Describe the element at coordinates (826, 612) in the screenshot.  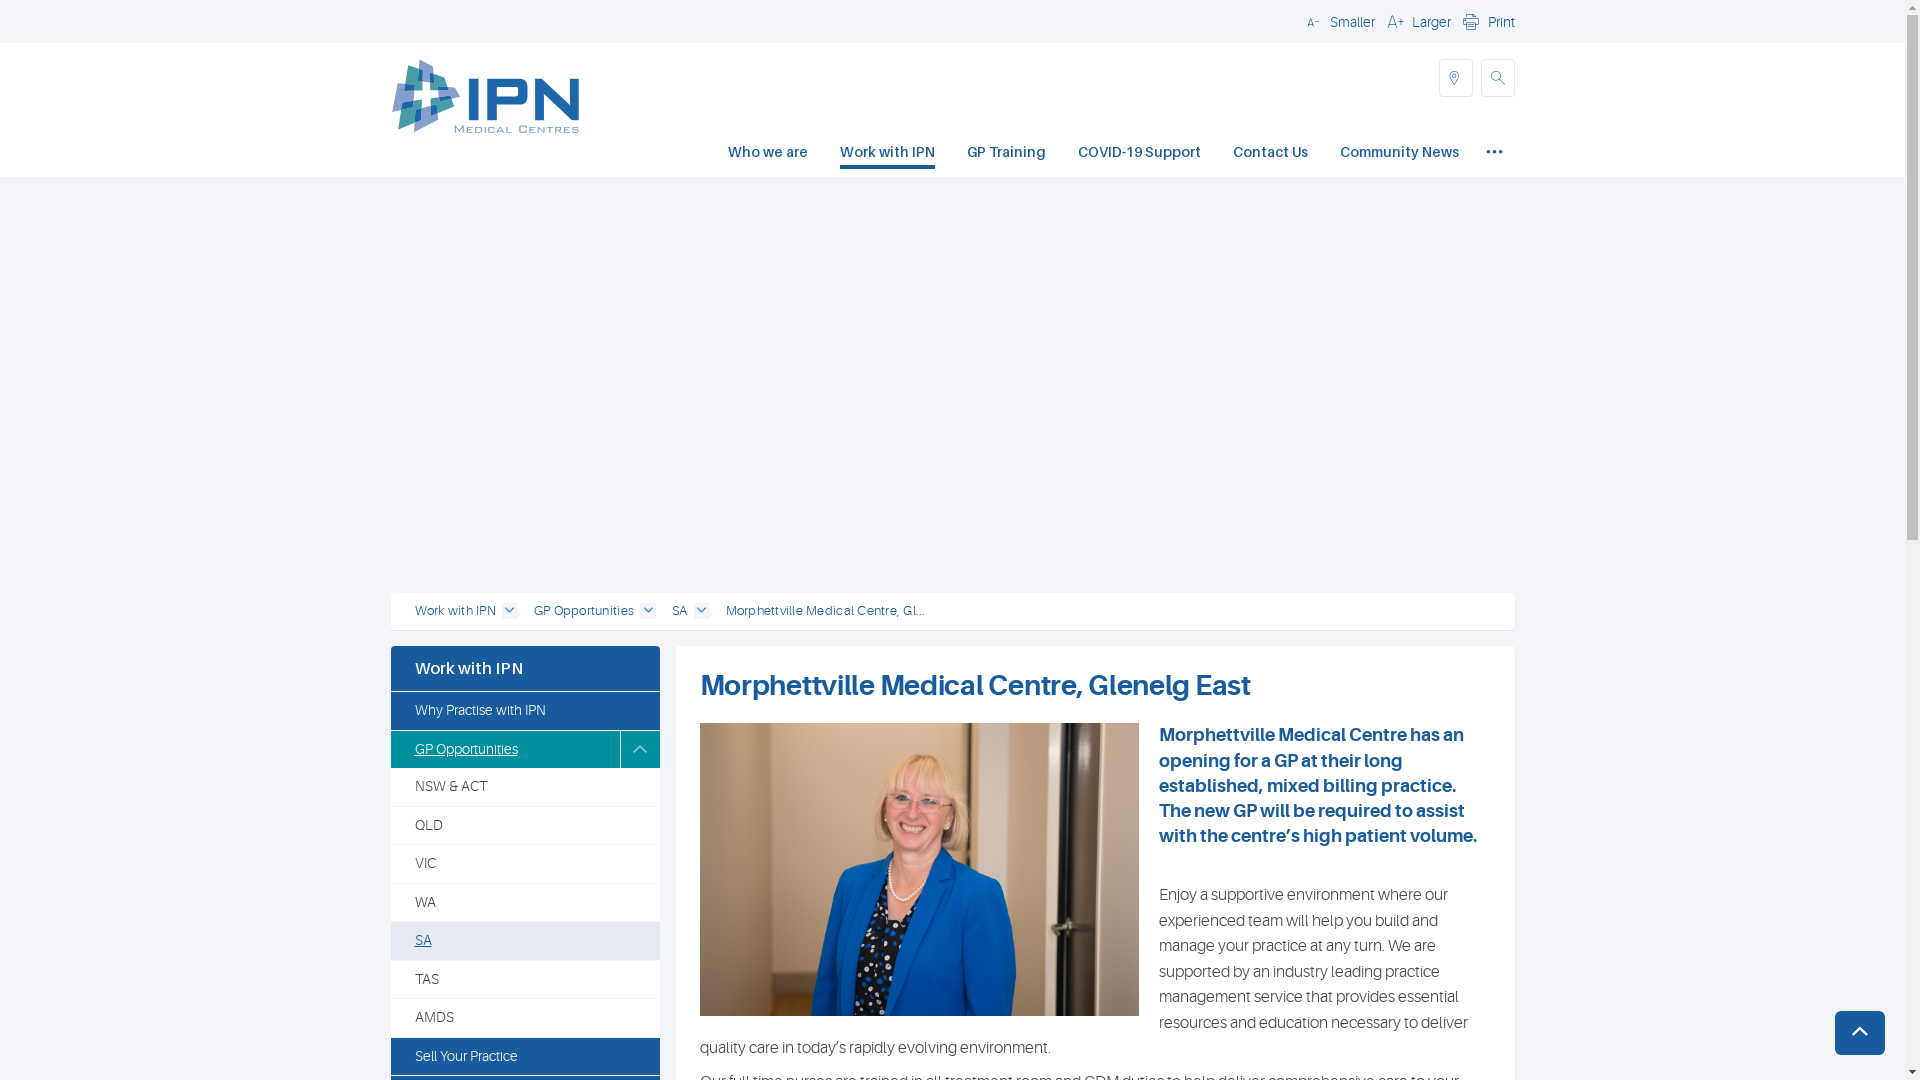
I see `Morphettville Medical Centre, Gl...` at that location.